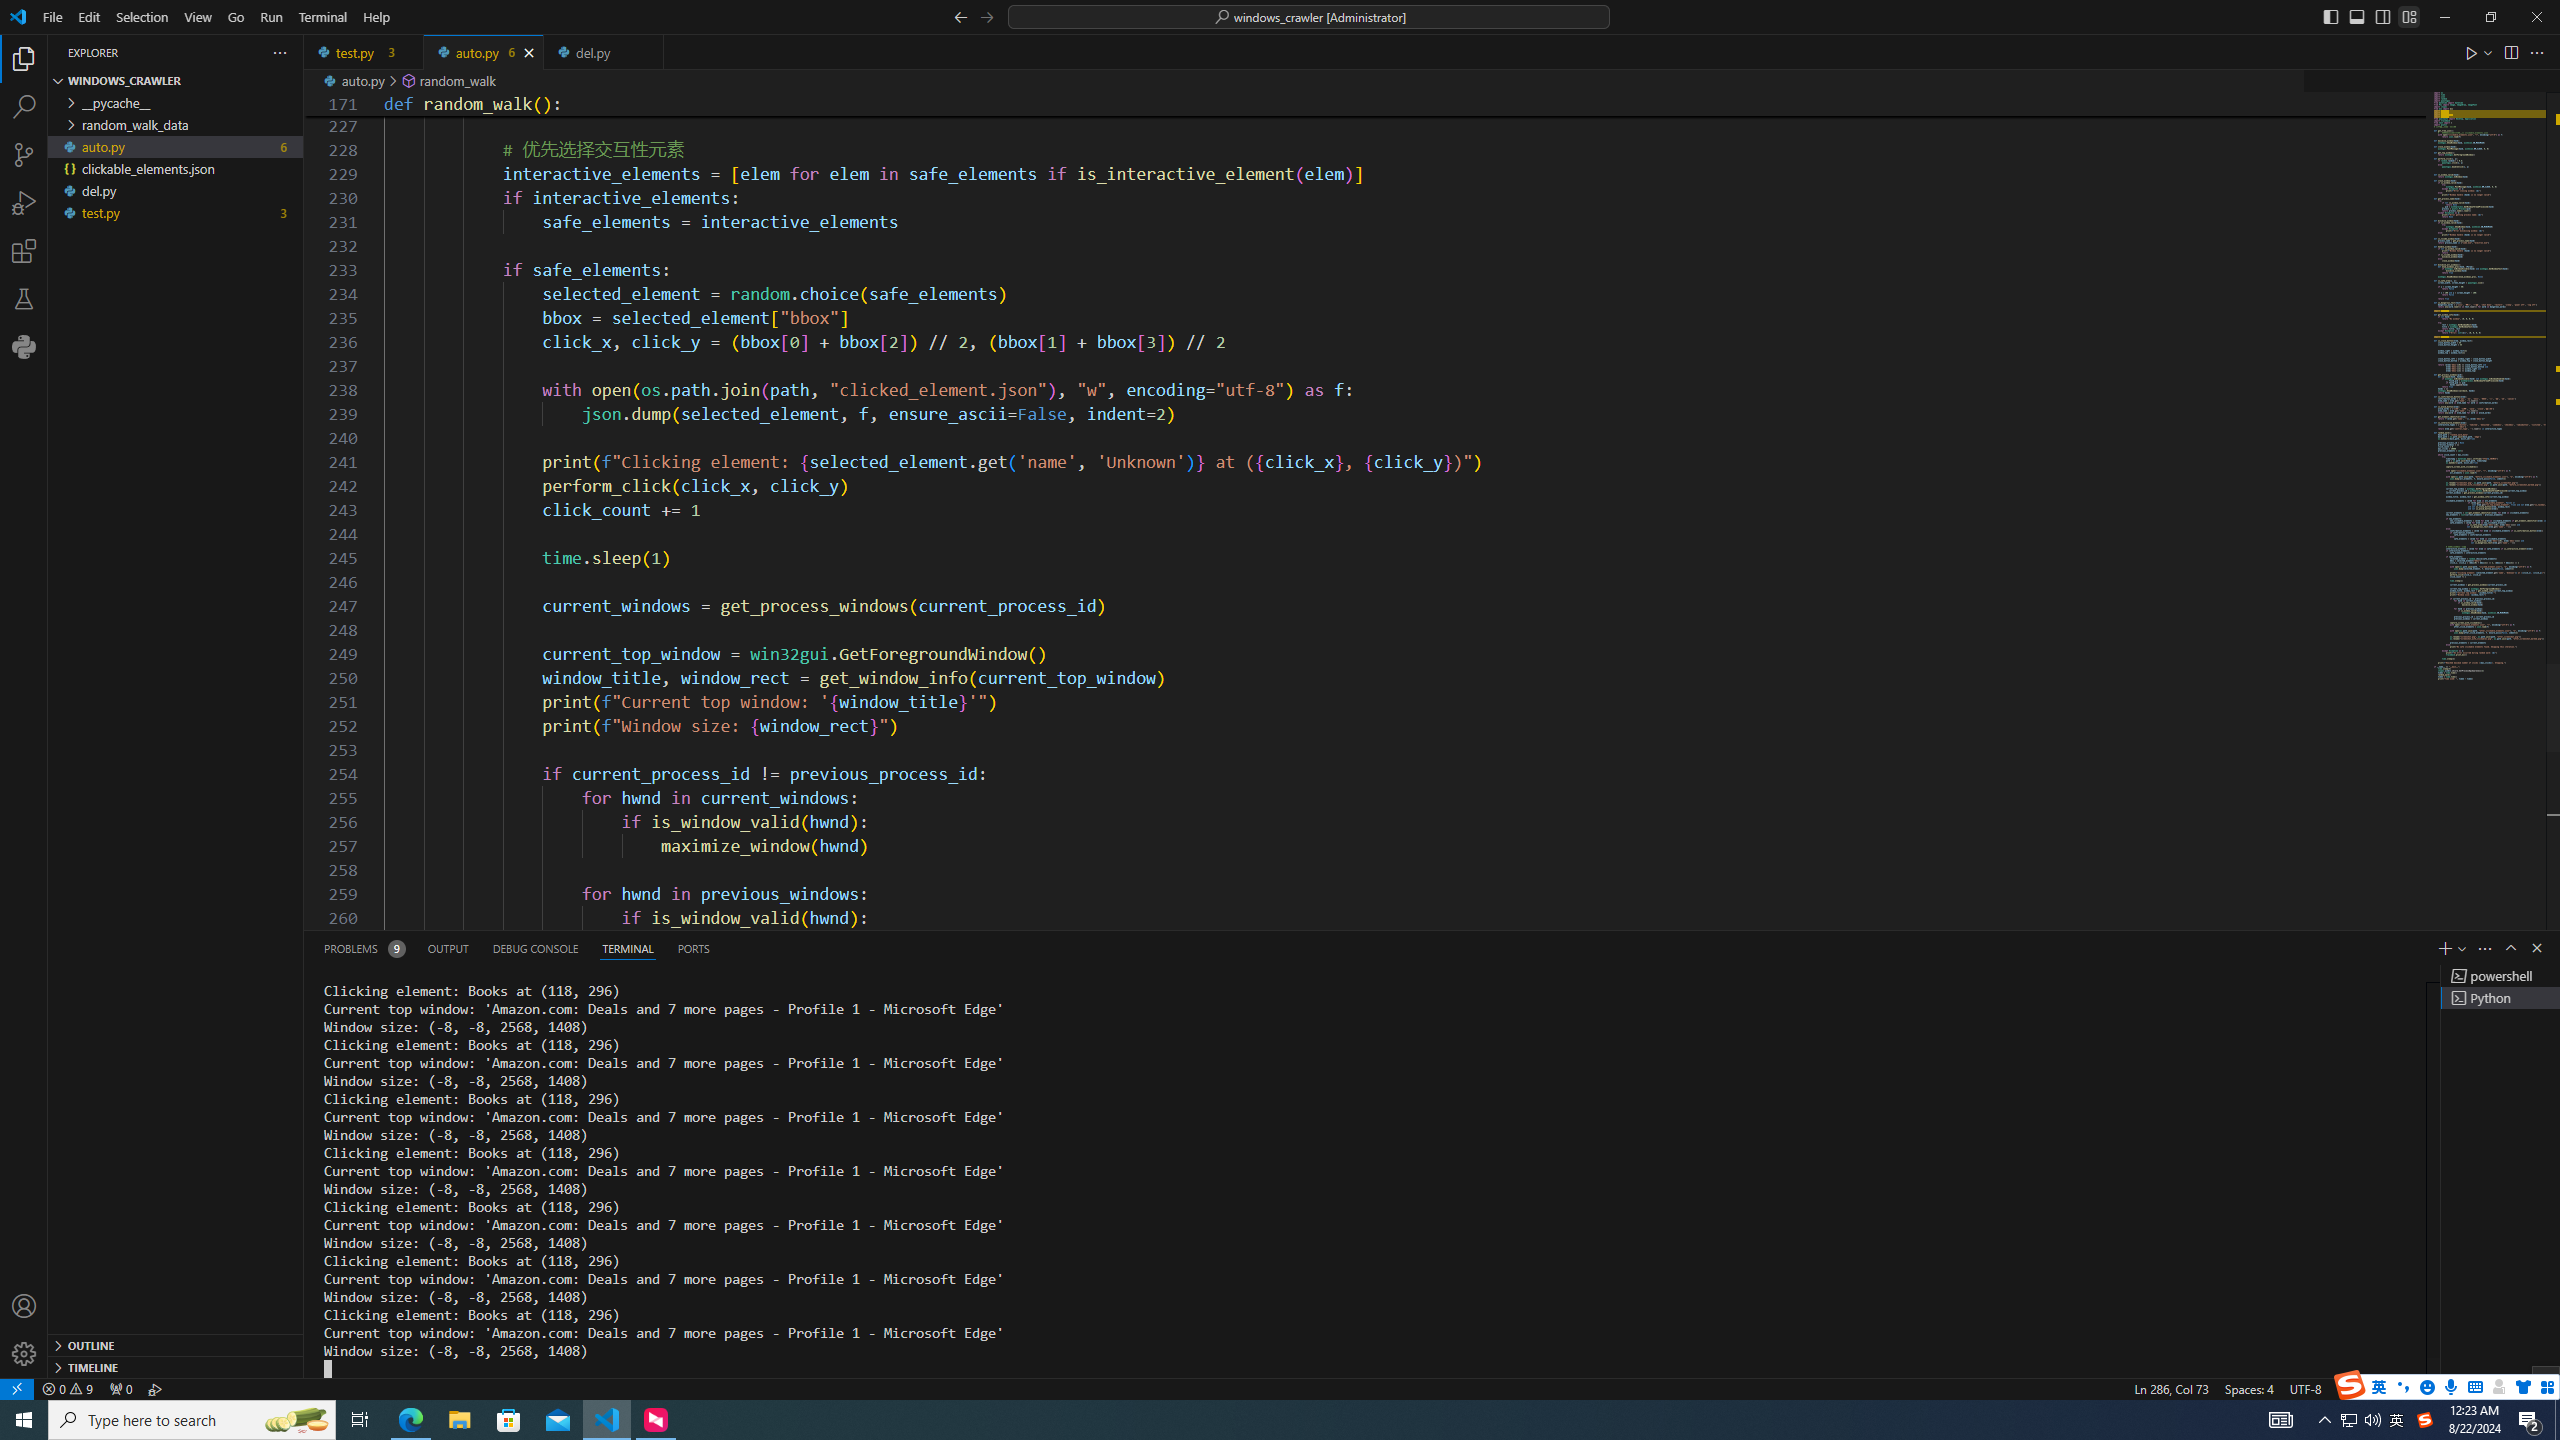 Image resolution: width=2560 pixels, height=1440 pixels. Describe the element at coordinates (648, 52) in the screenshot. I see `Close (Ctrl+F4)` at that location.